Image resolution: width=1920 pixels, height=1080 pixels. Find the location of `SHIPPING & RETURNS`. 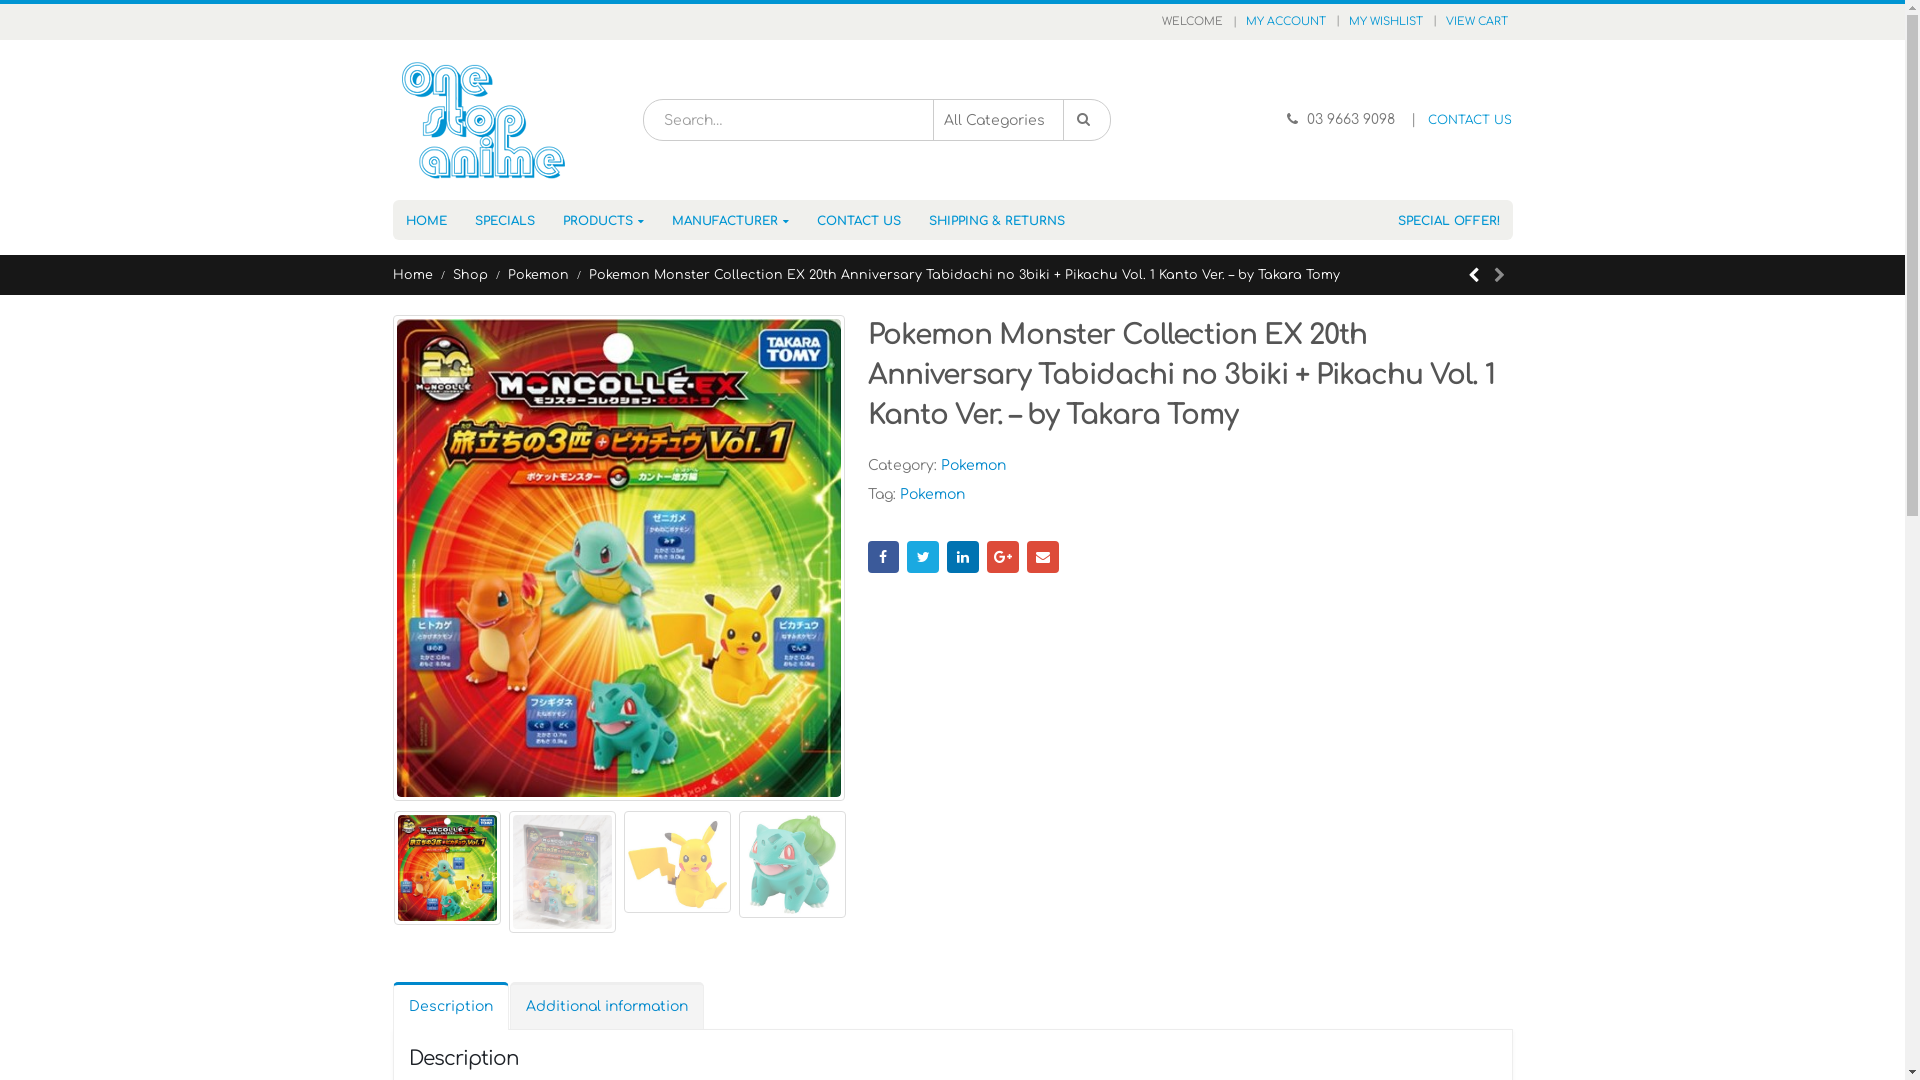

SHIPPING & RETURNS is located at coordinates (997, 220).